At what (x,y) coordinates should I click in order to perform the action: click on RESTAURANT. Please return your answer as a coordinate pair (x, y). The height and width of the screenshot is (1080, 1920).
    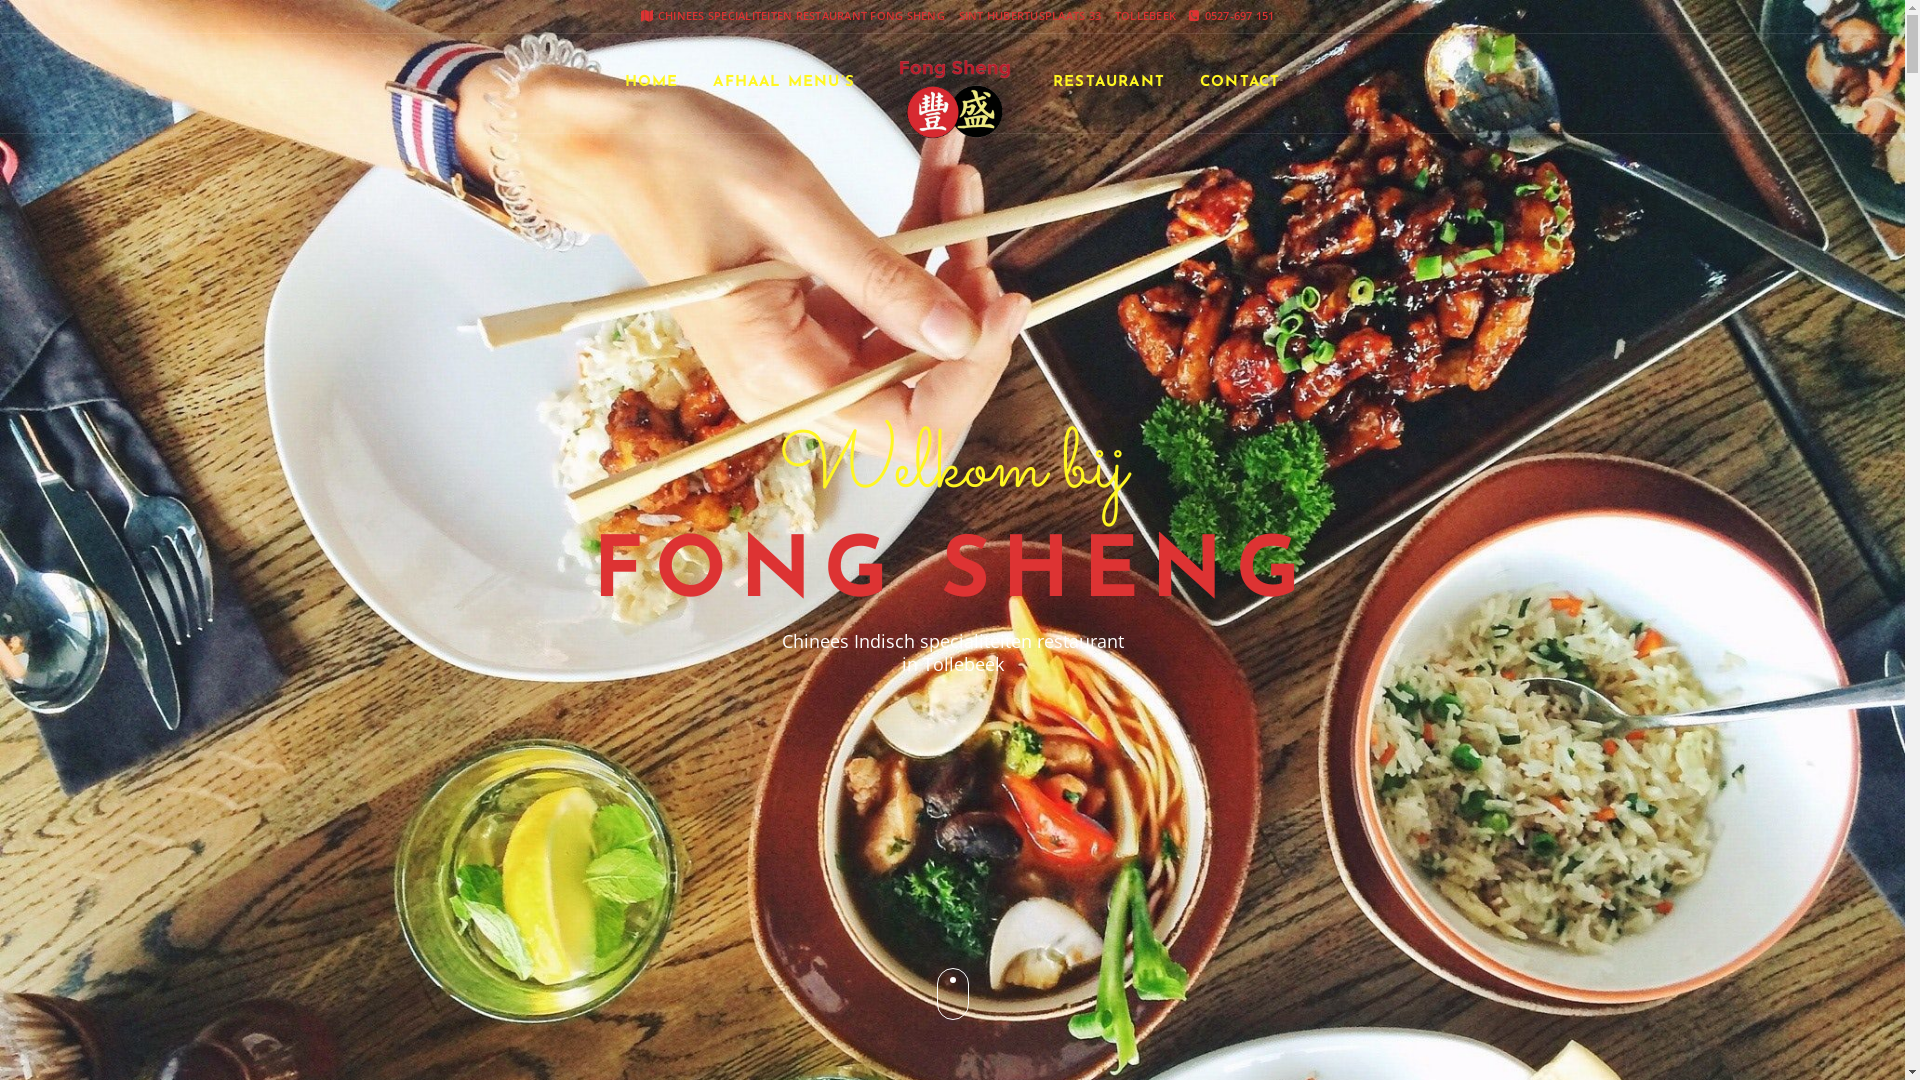
    Looking at the image, I should click on (1109, 83).